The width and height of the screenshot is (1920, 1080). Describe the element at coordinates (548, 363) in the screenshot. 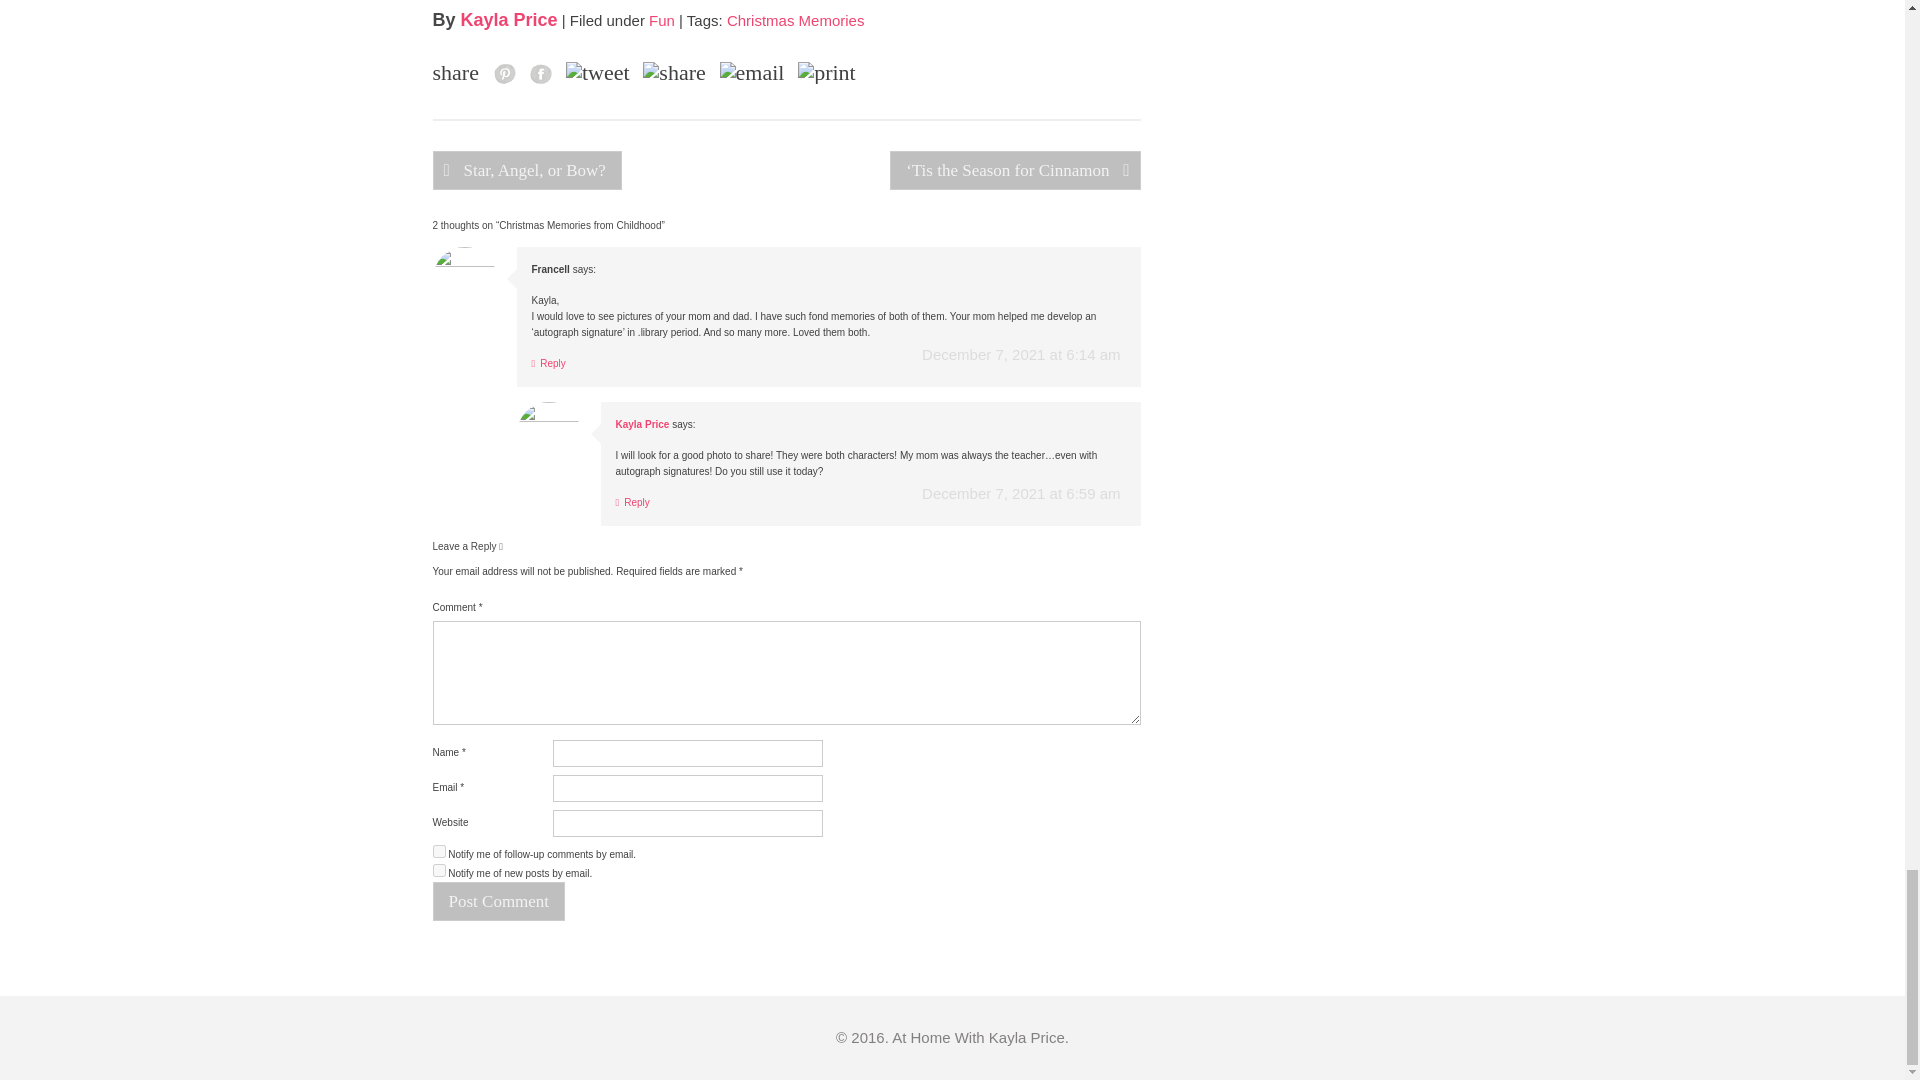

I see `Reply` at that location.